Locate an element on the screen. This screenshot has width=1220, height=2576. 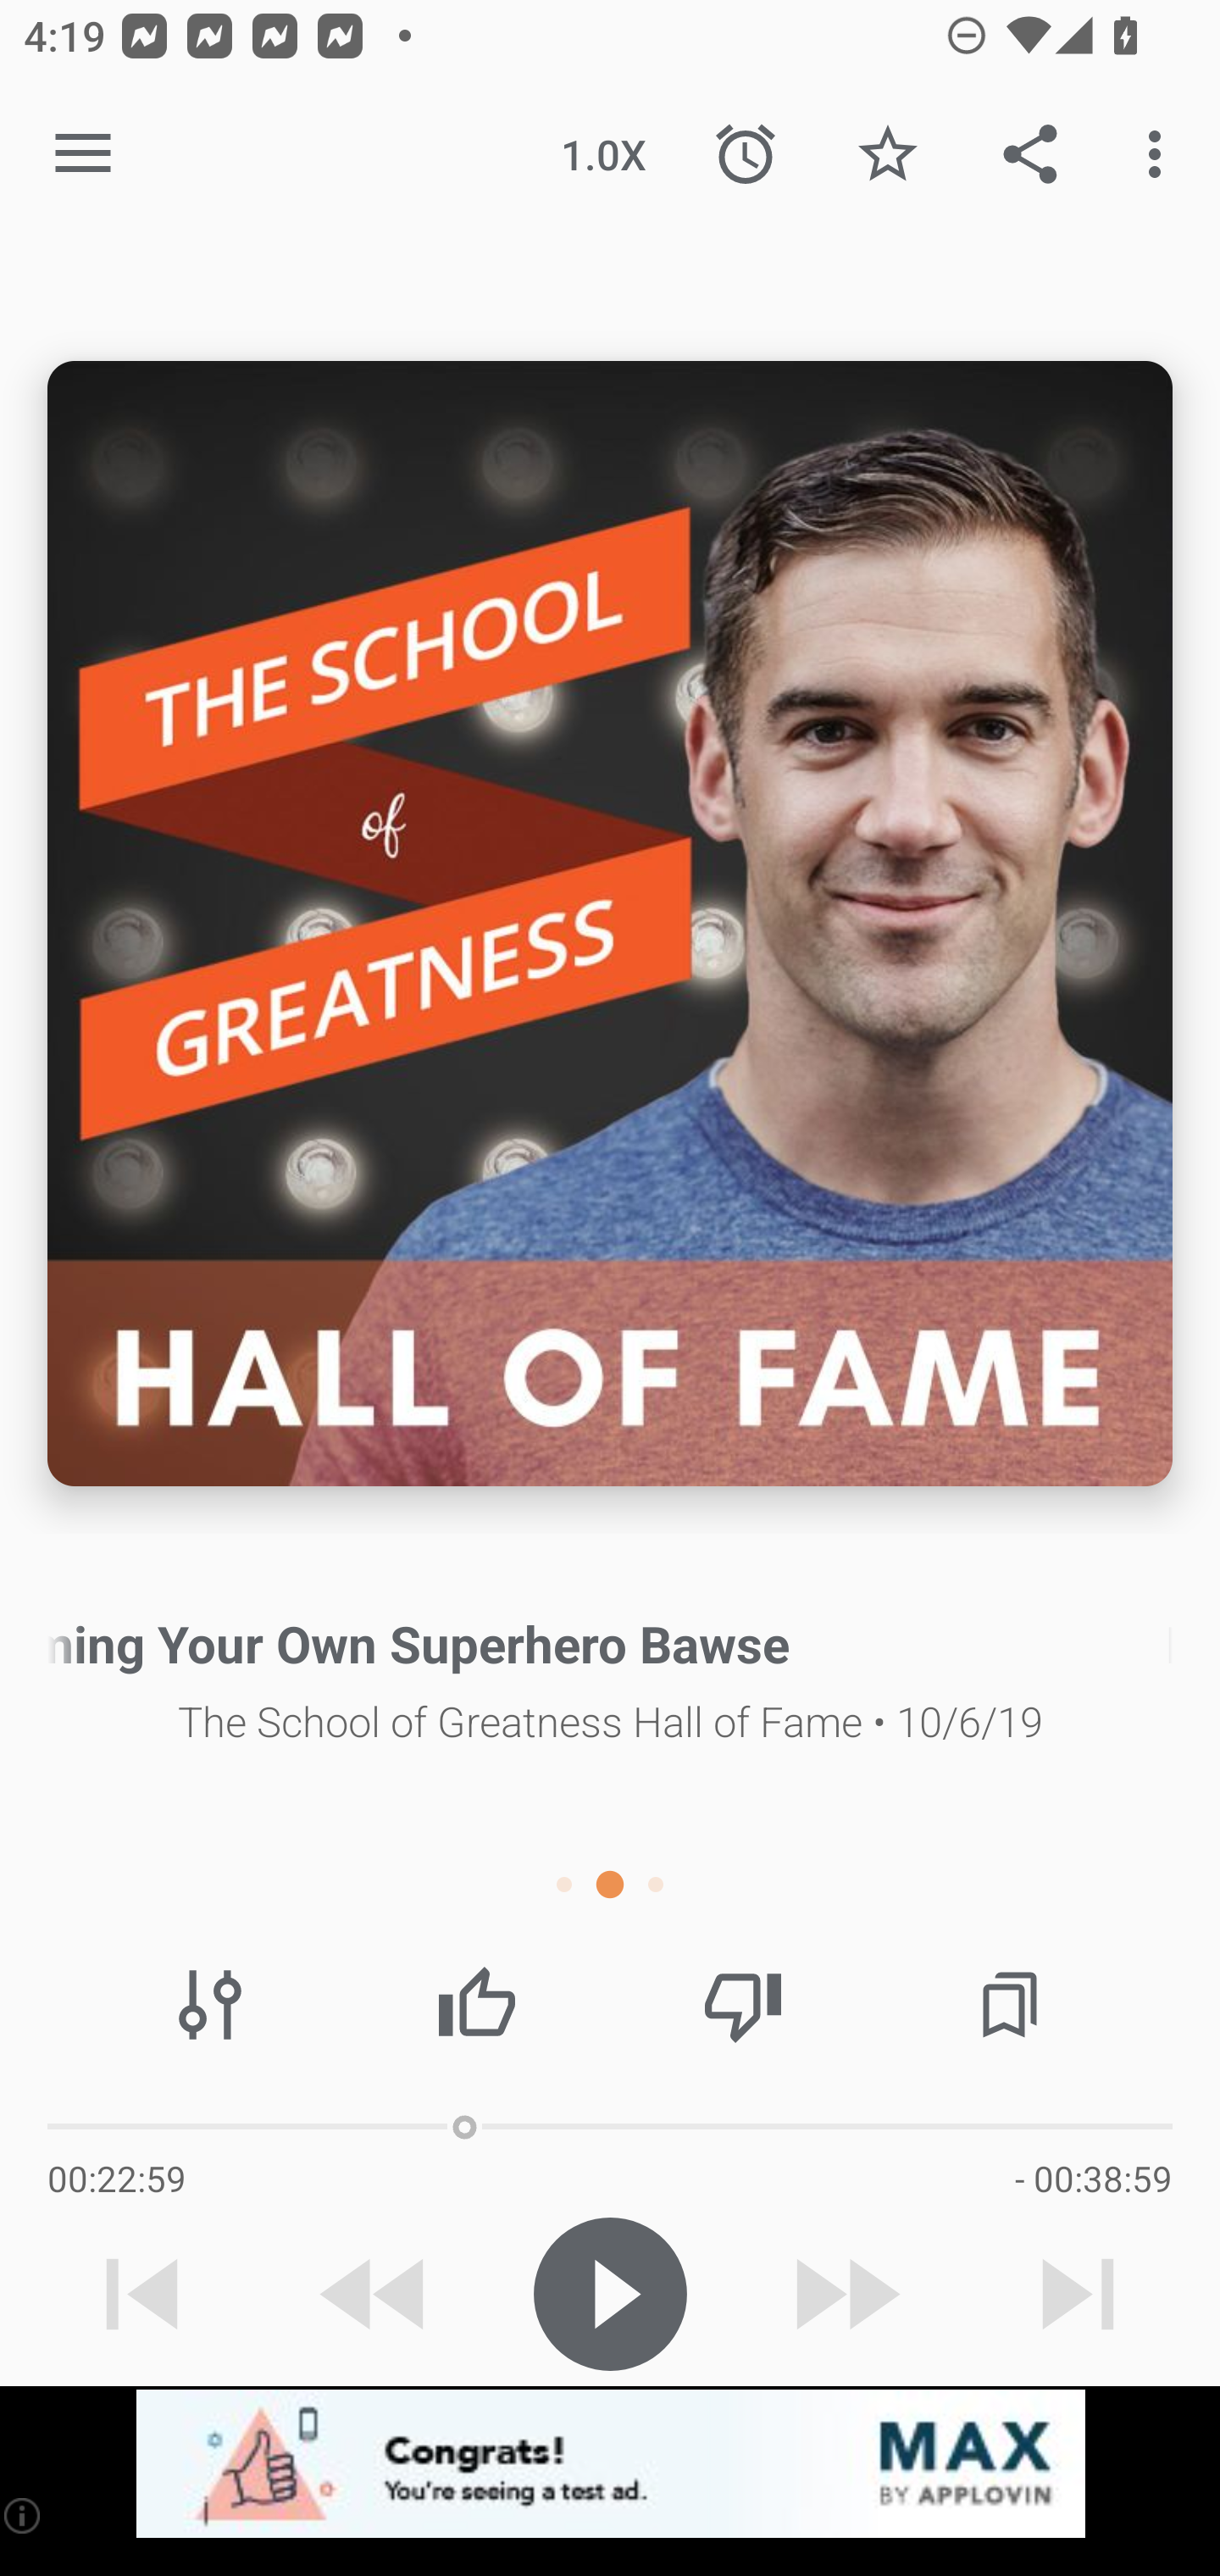
Skip 30s forward is located at coordinates (844, 2294).